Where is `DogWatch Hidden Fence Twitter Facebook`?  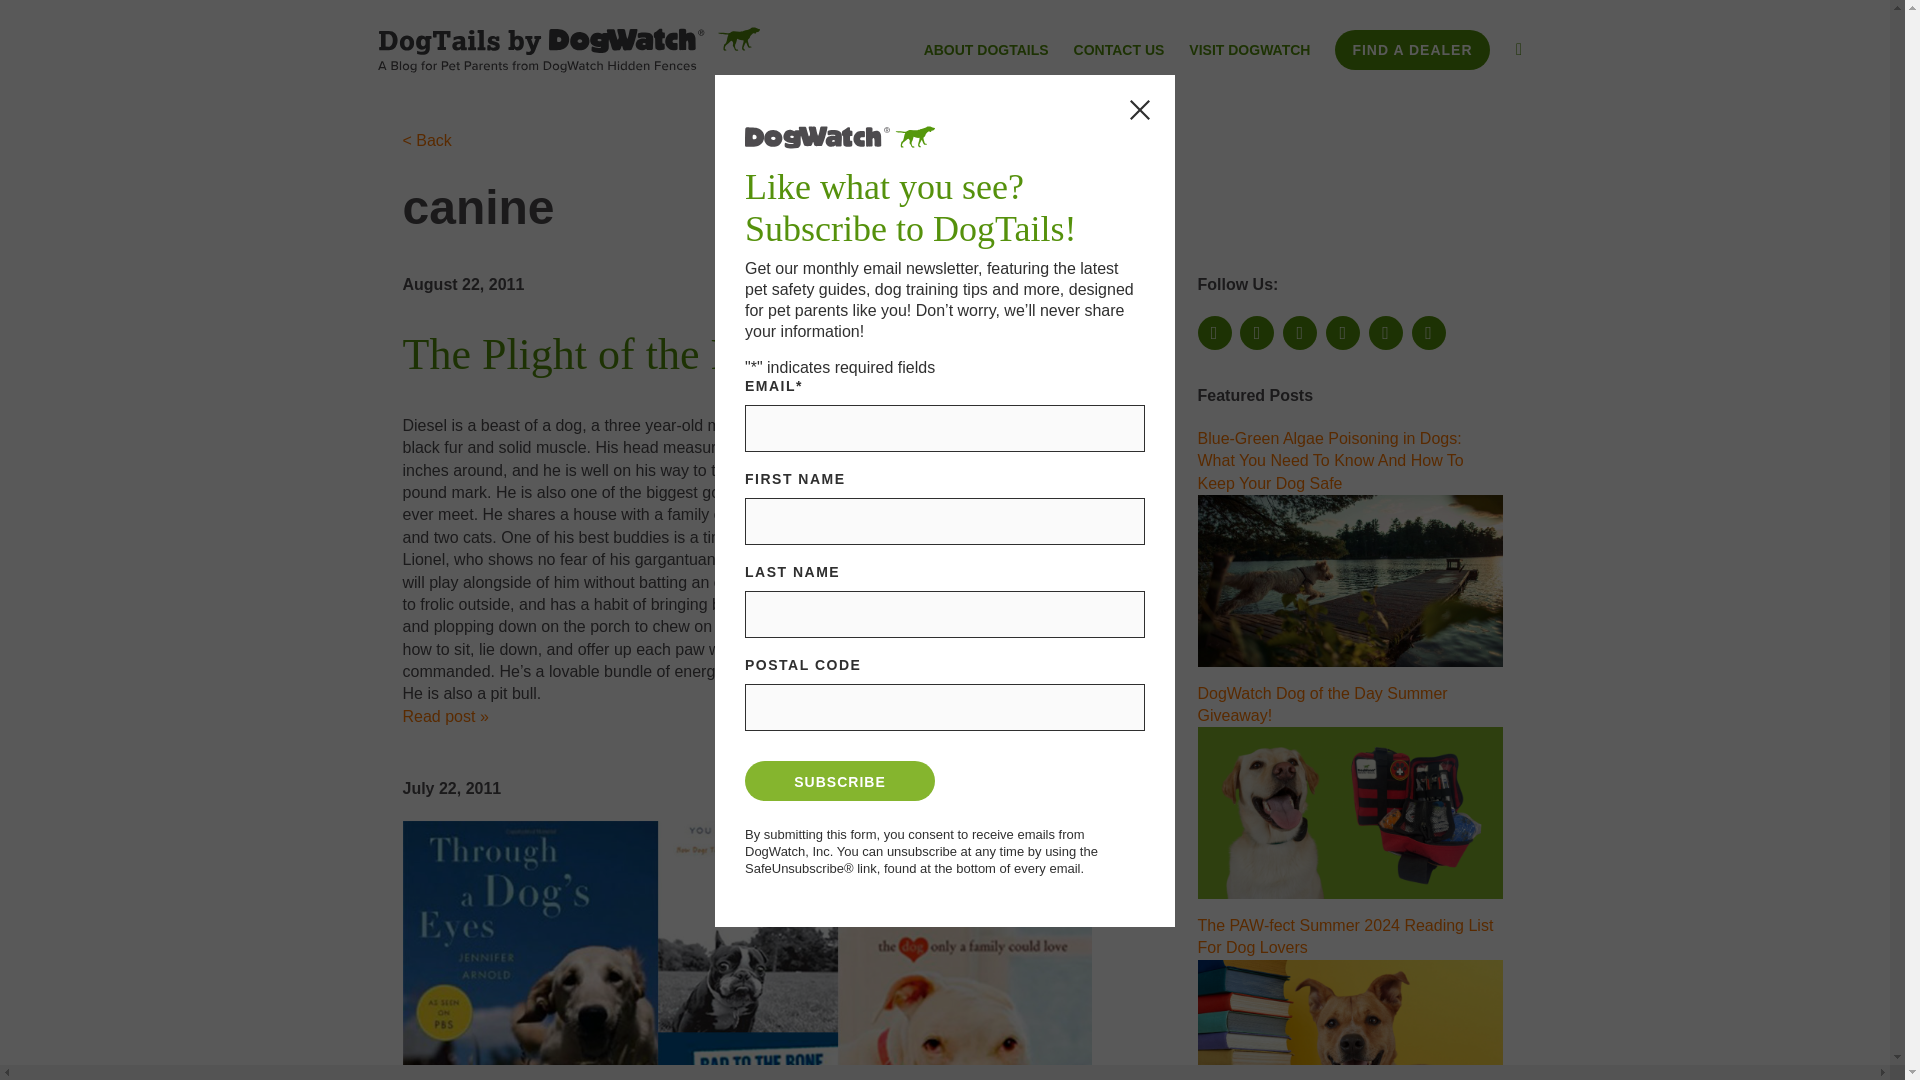 DogWatch Hidden Fence Twitter Facebook is located at coordinates (1257, 332).